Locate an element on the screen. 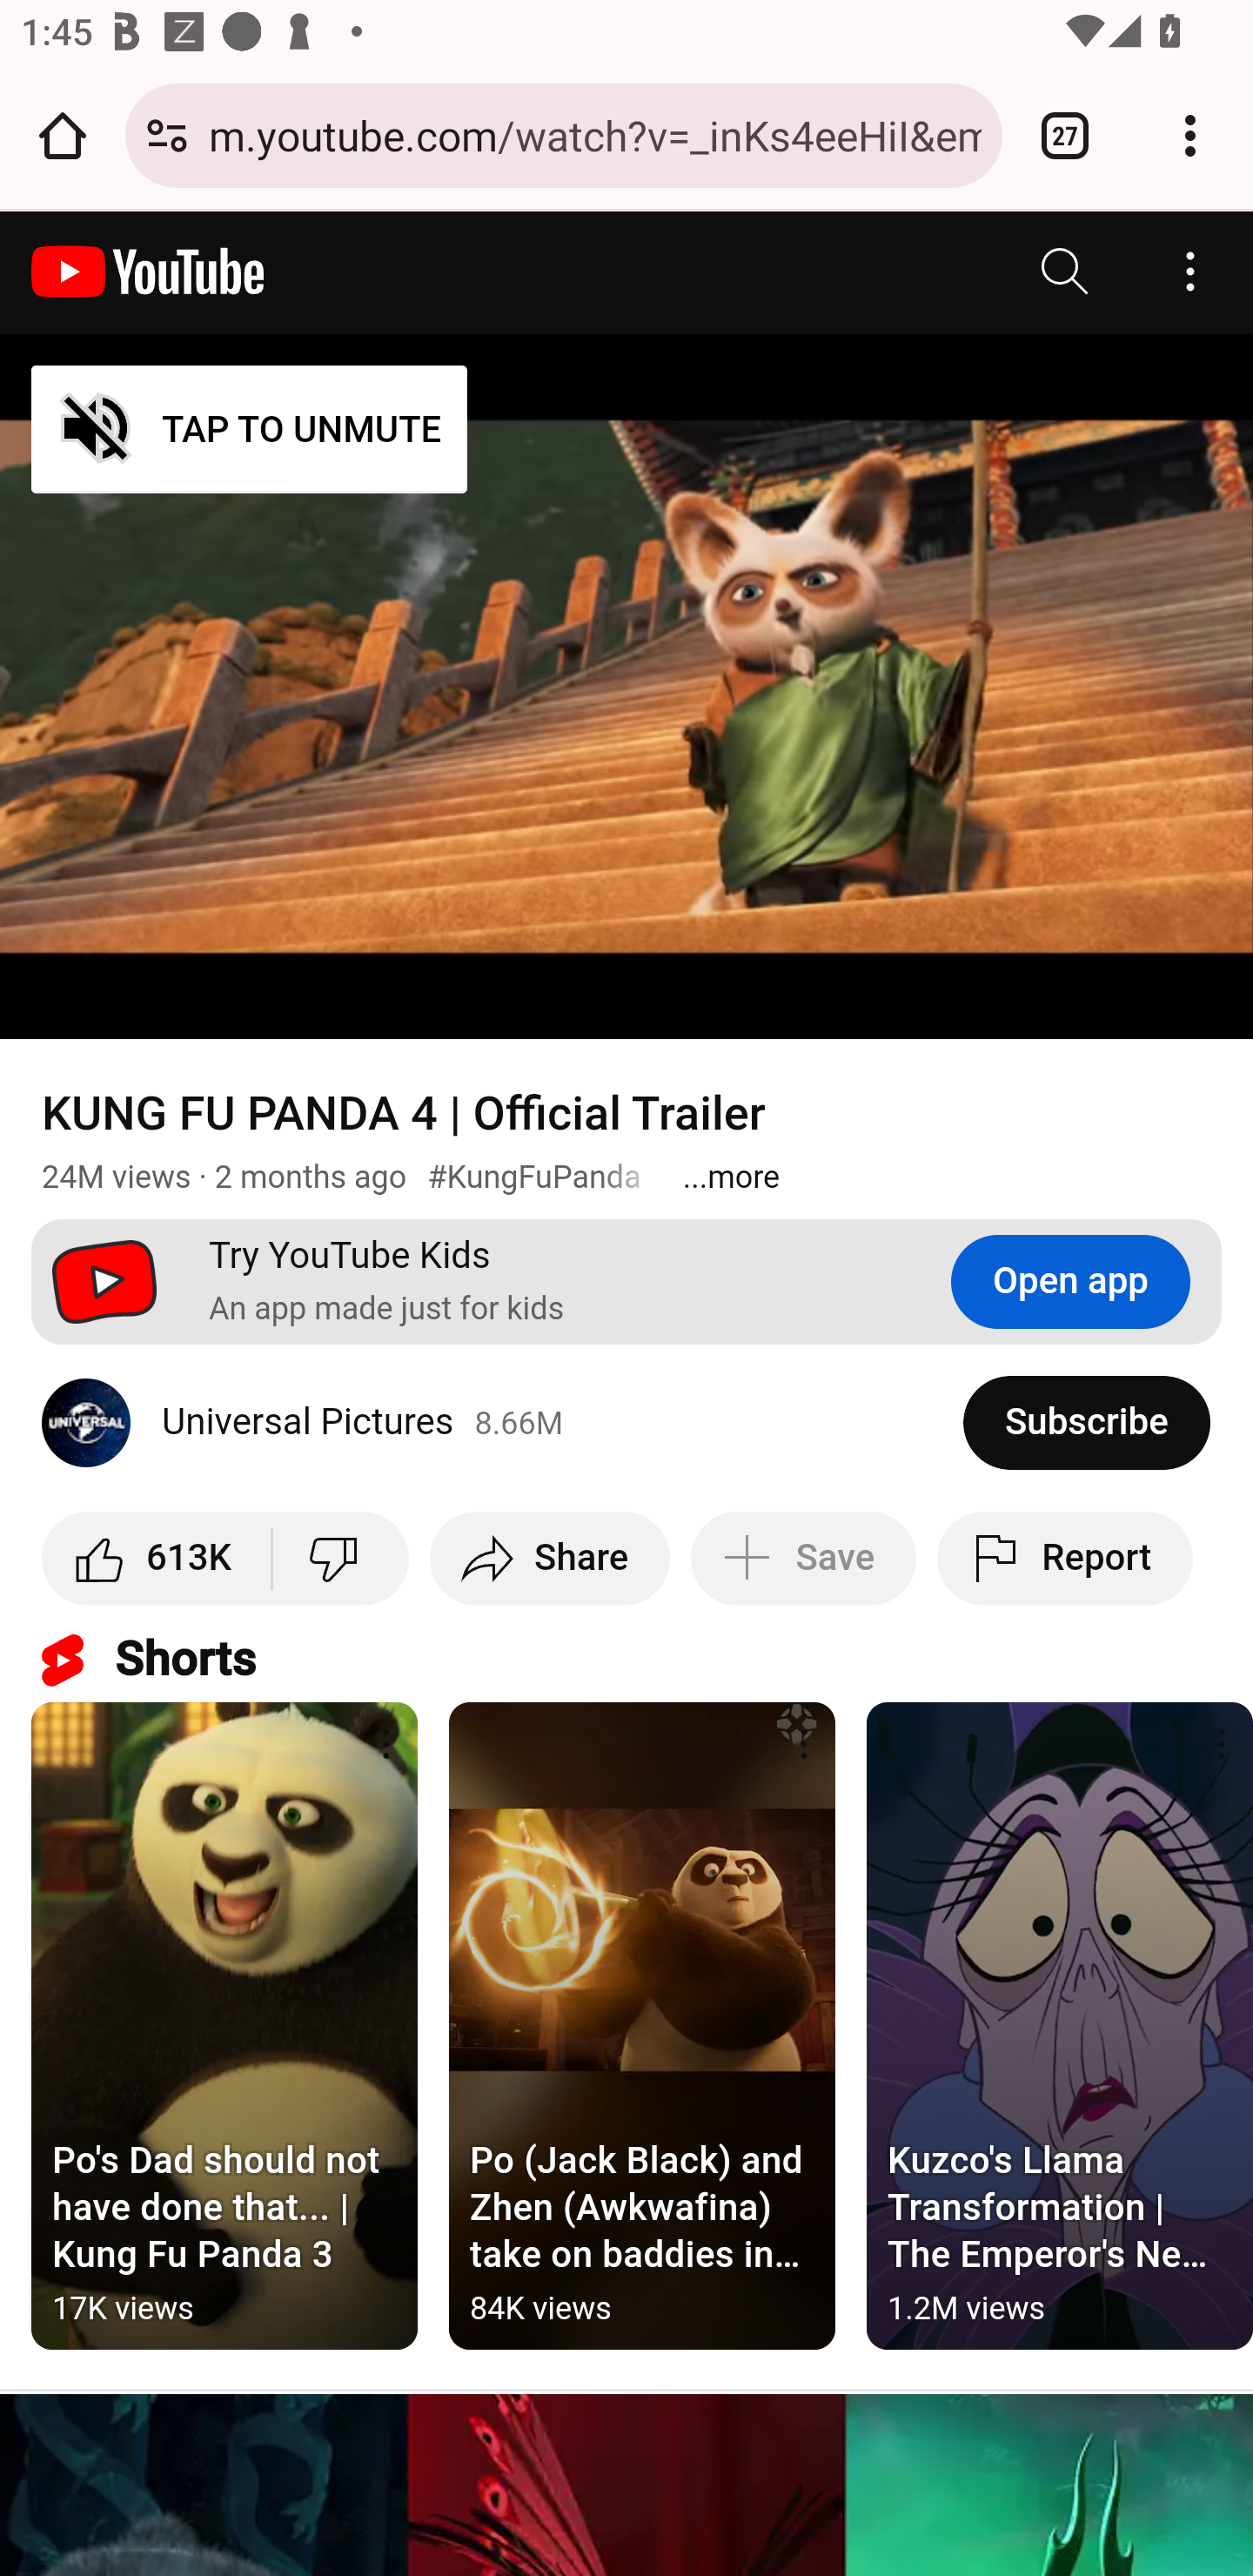 This screenshot has width=1253, height=2576. Connection is secure is located at coordinates (167, 135).